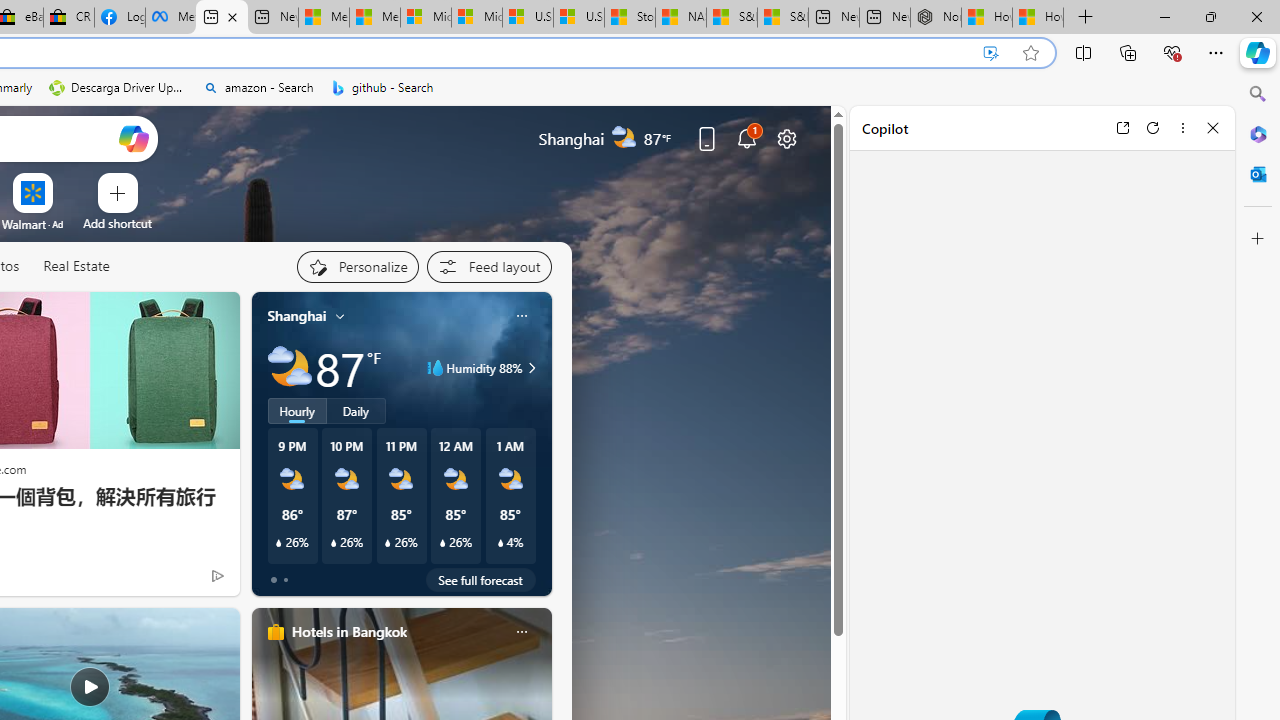 This screenshot has height=720, width=1280. I want to click on Enhance video, so click(991, 53).